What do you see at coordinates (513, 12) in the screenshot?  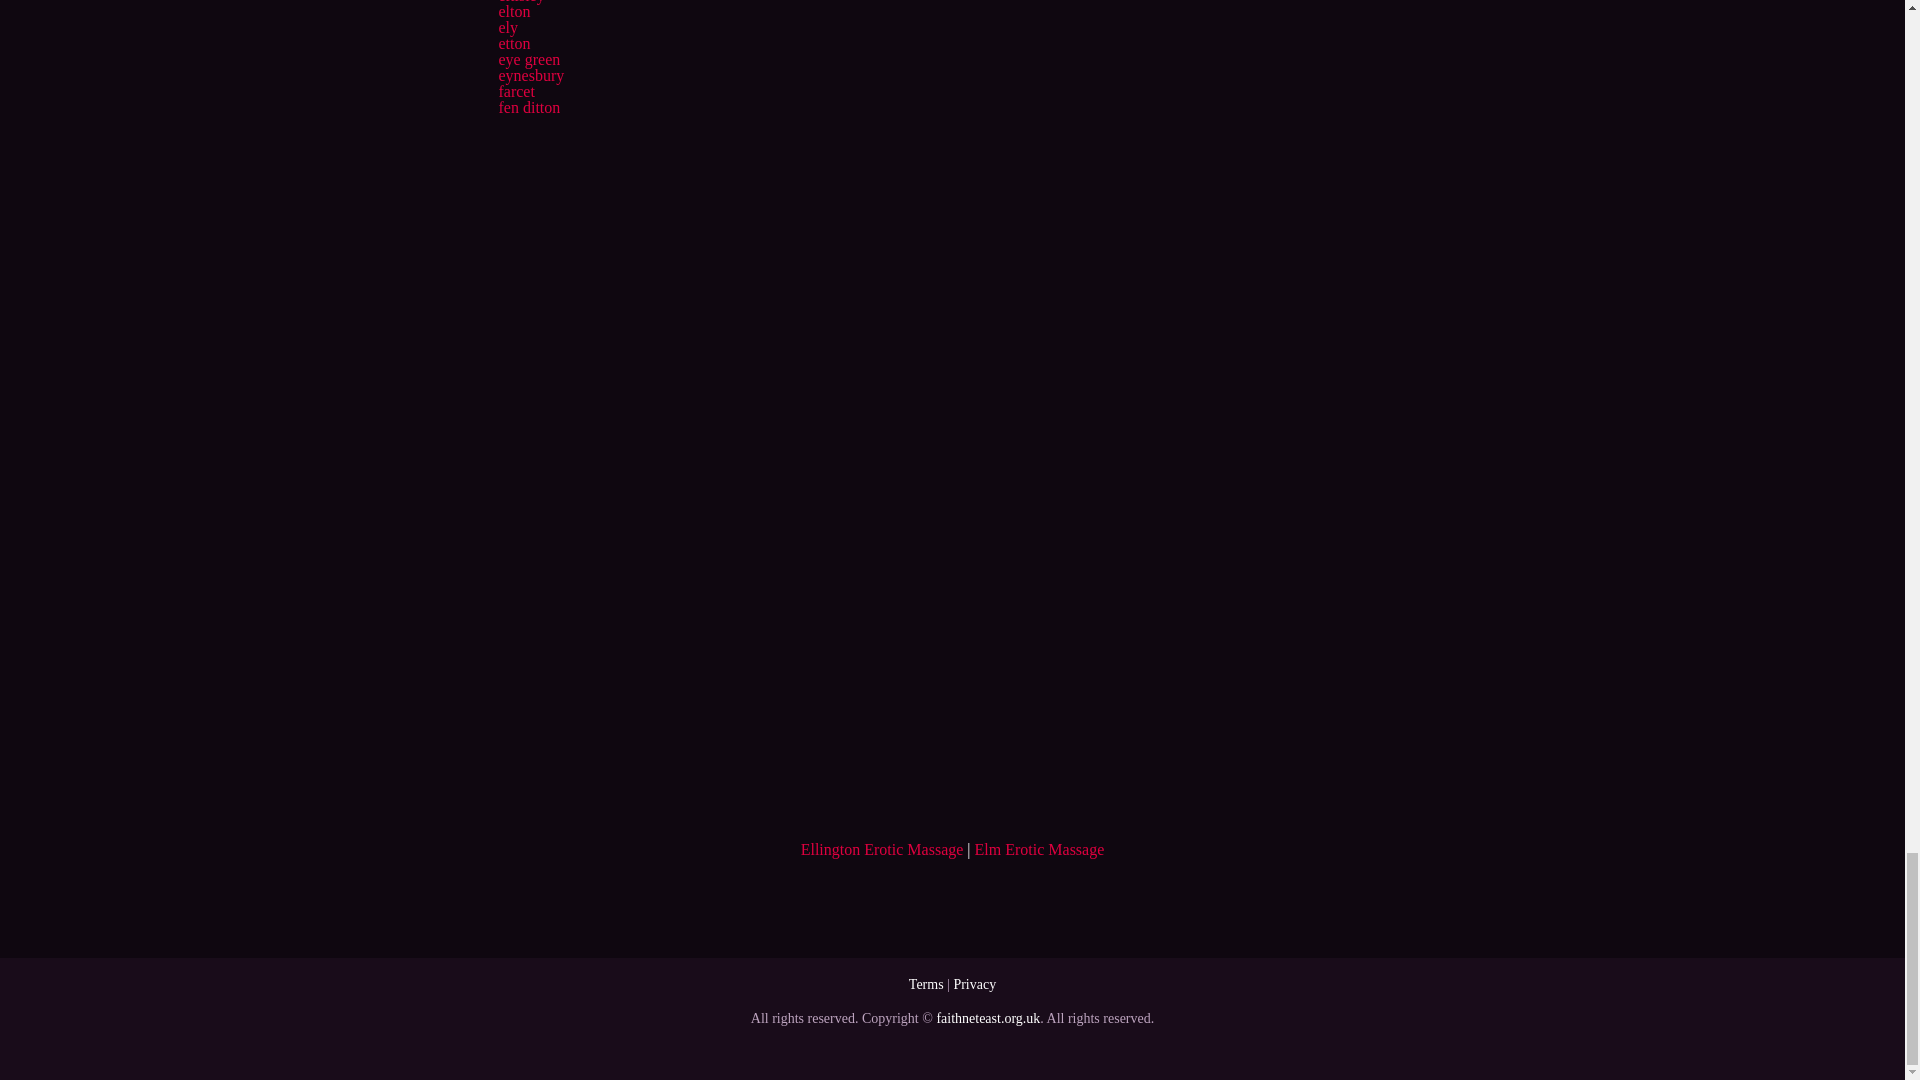 I see `elton` at bounding box center [513, 12].